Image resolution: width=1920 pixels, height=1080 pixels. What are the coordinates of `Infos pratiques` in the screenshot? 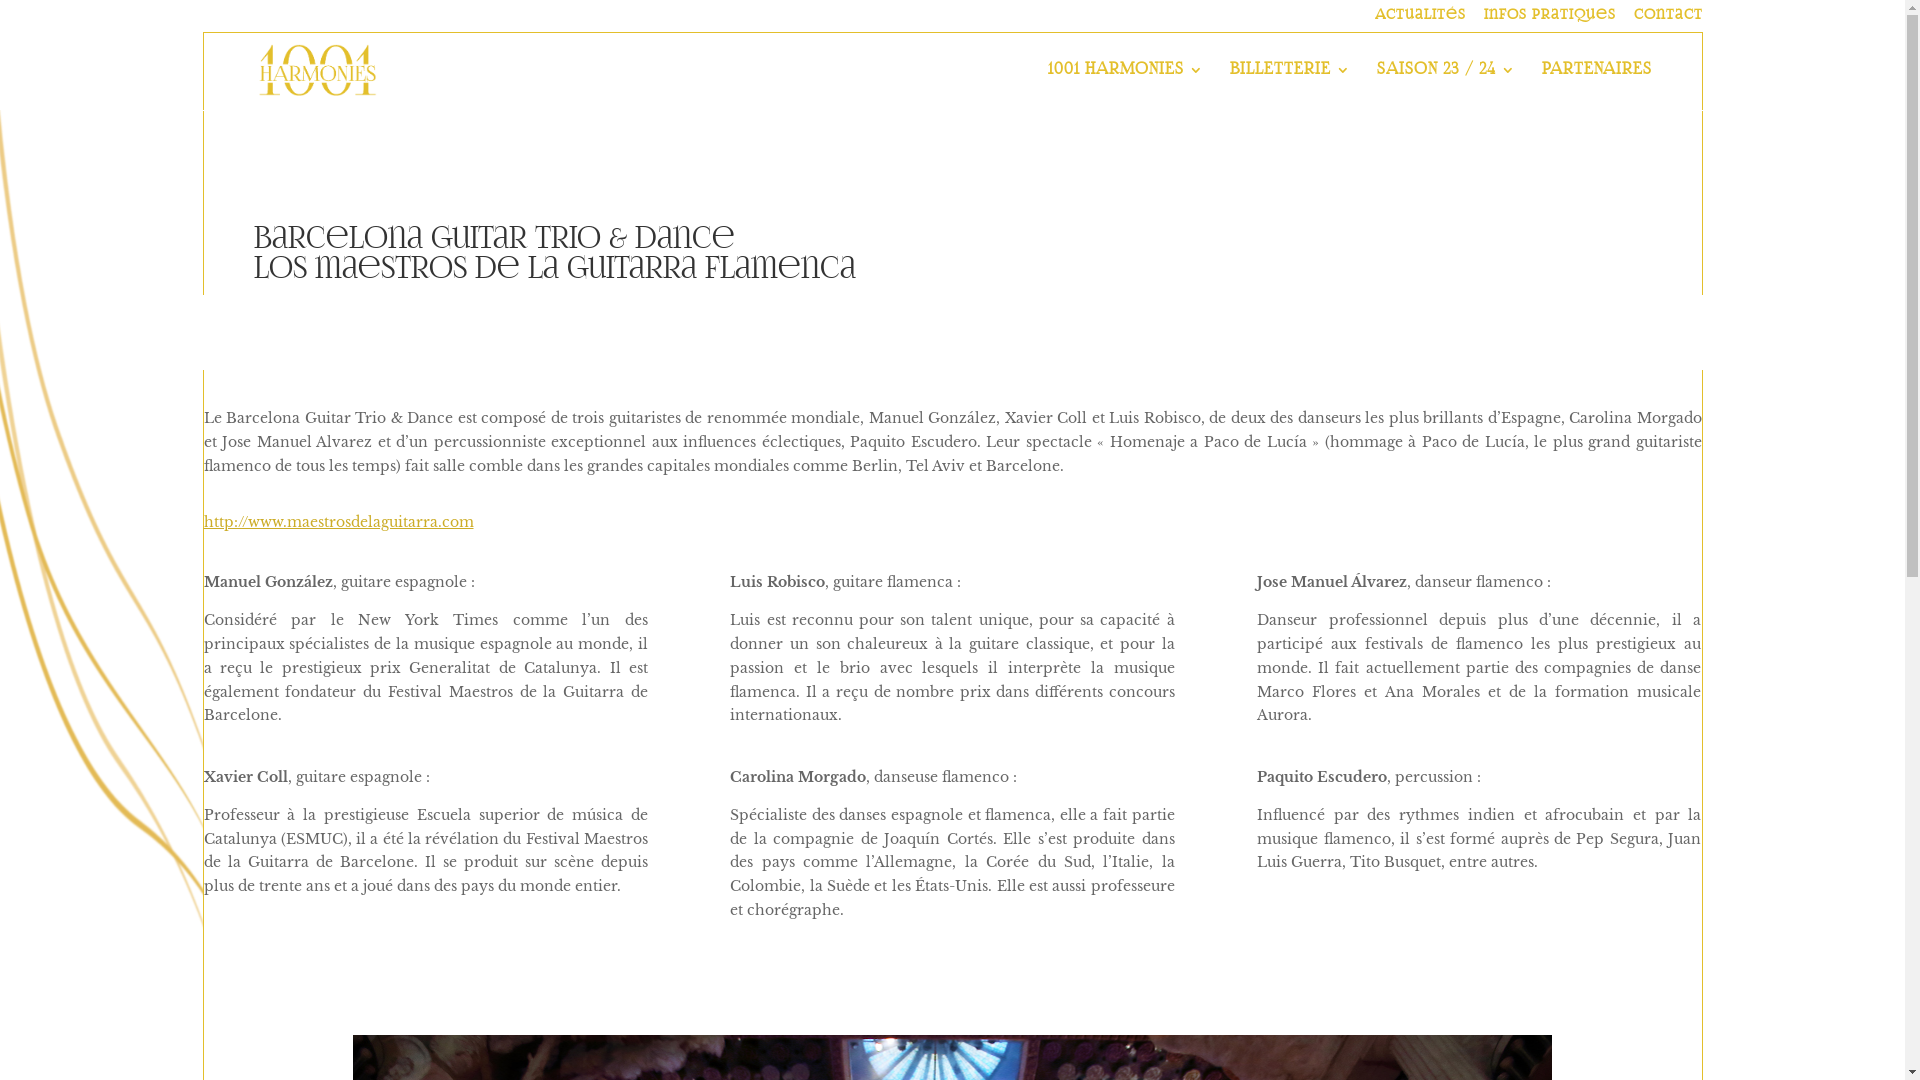 It's located at (1550, 20).